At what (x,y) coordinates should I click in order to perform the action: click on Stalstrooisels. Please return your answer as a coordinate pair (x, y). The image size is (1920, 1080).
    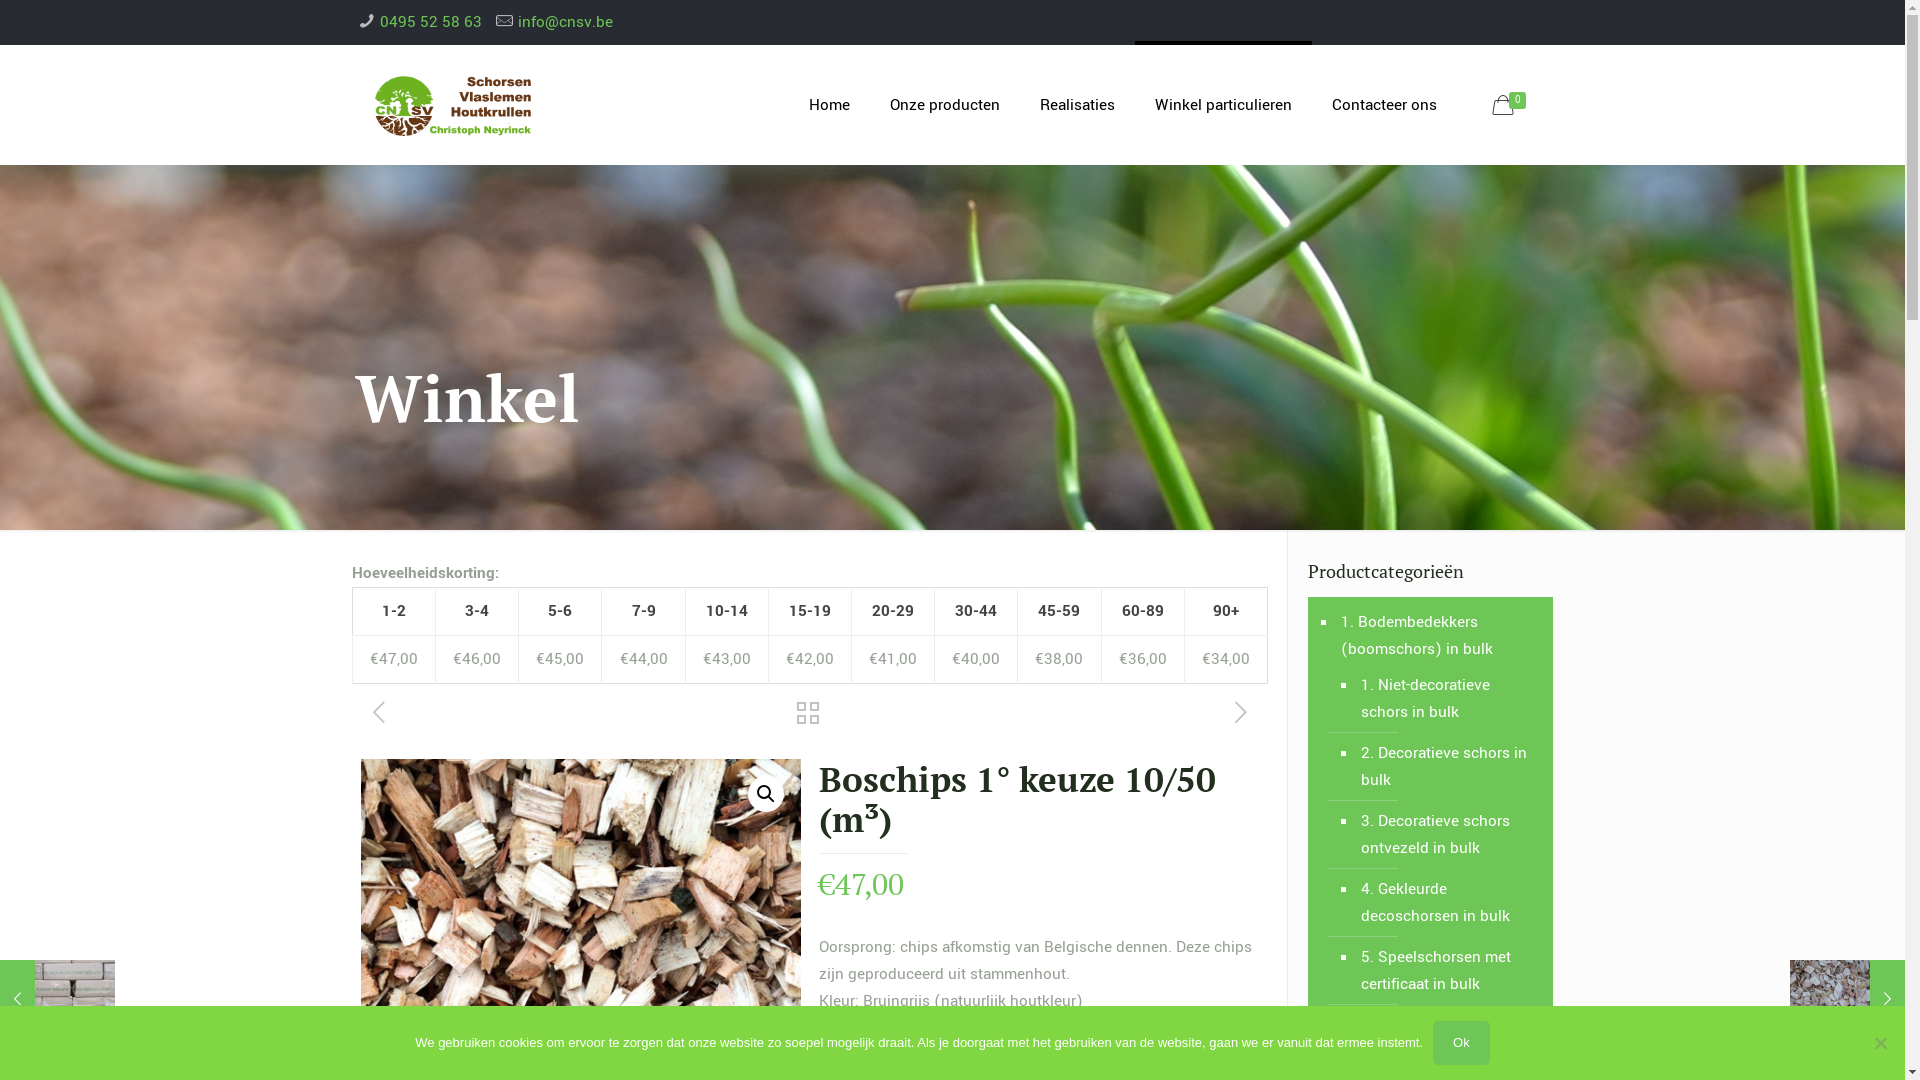
    Looking at the image, I should click on (1044, 756).